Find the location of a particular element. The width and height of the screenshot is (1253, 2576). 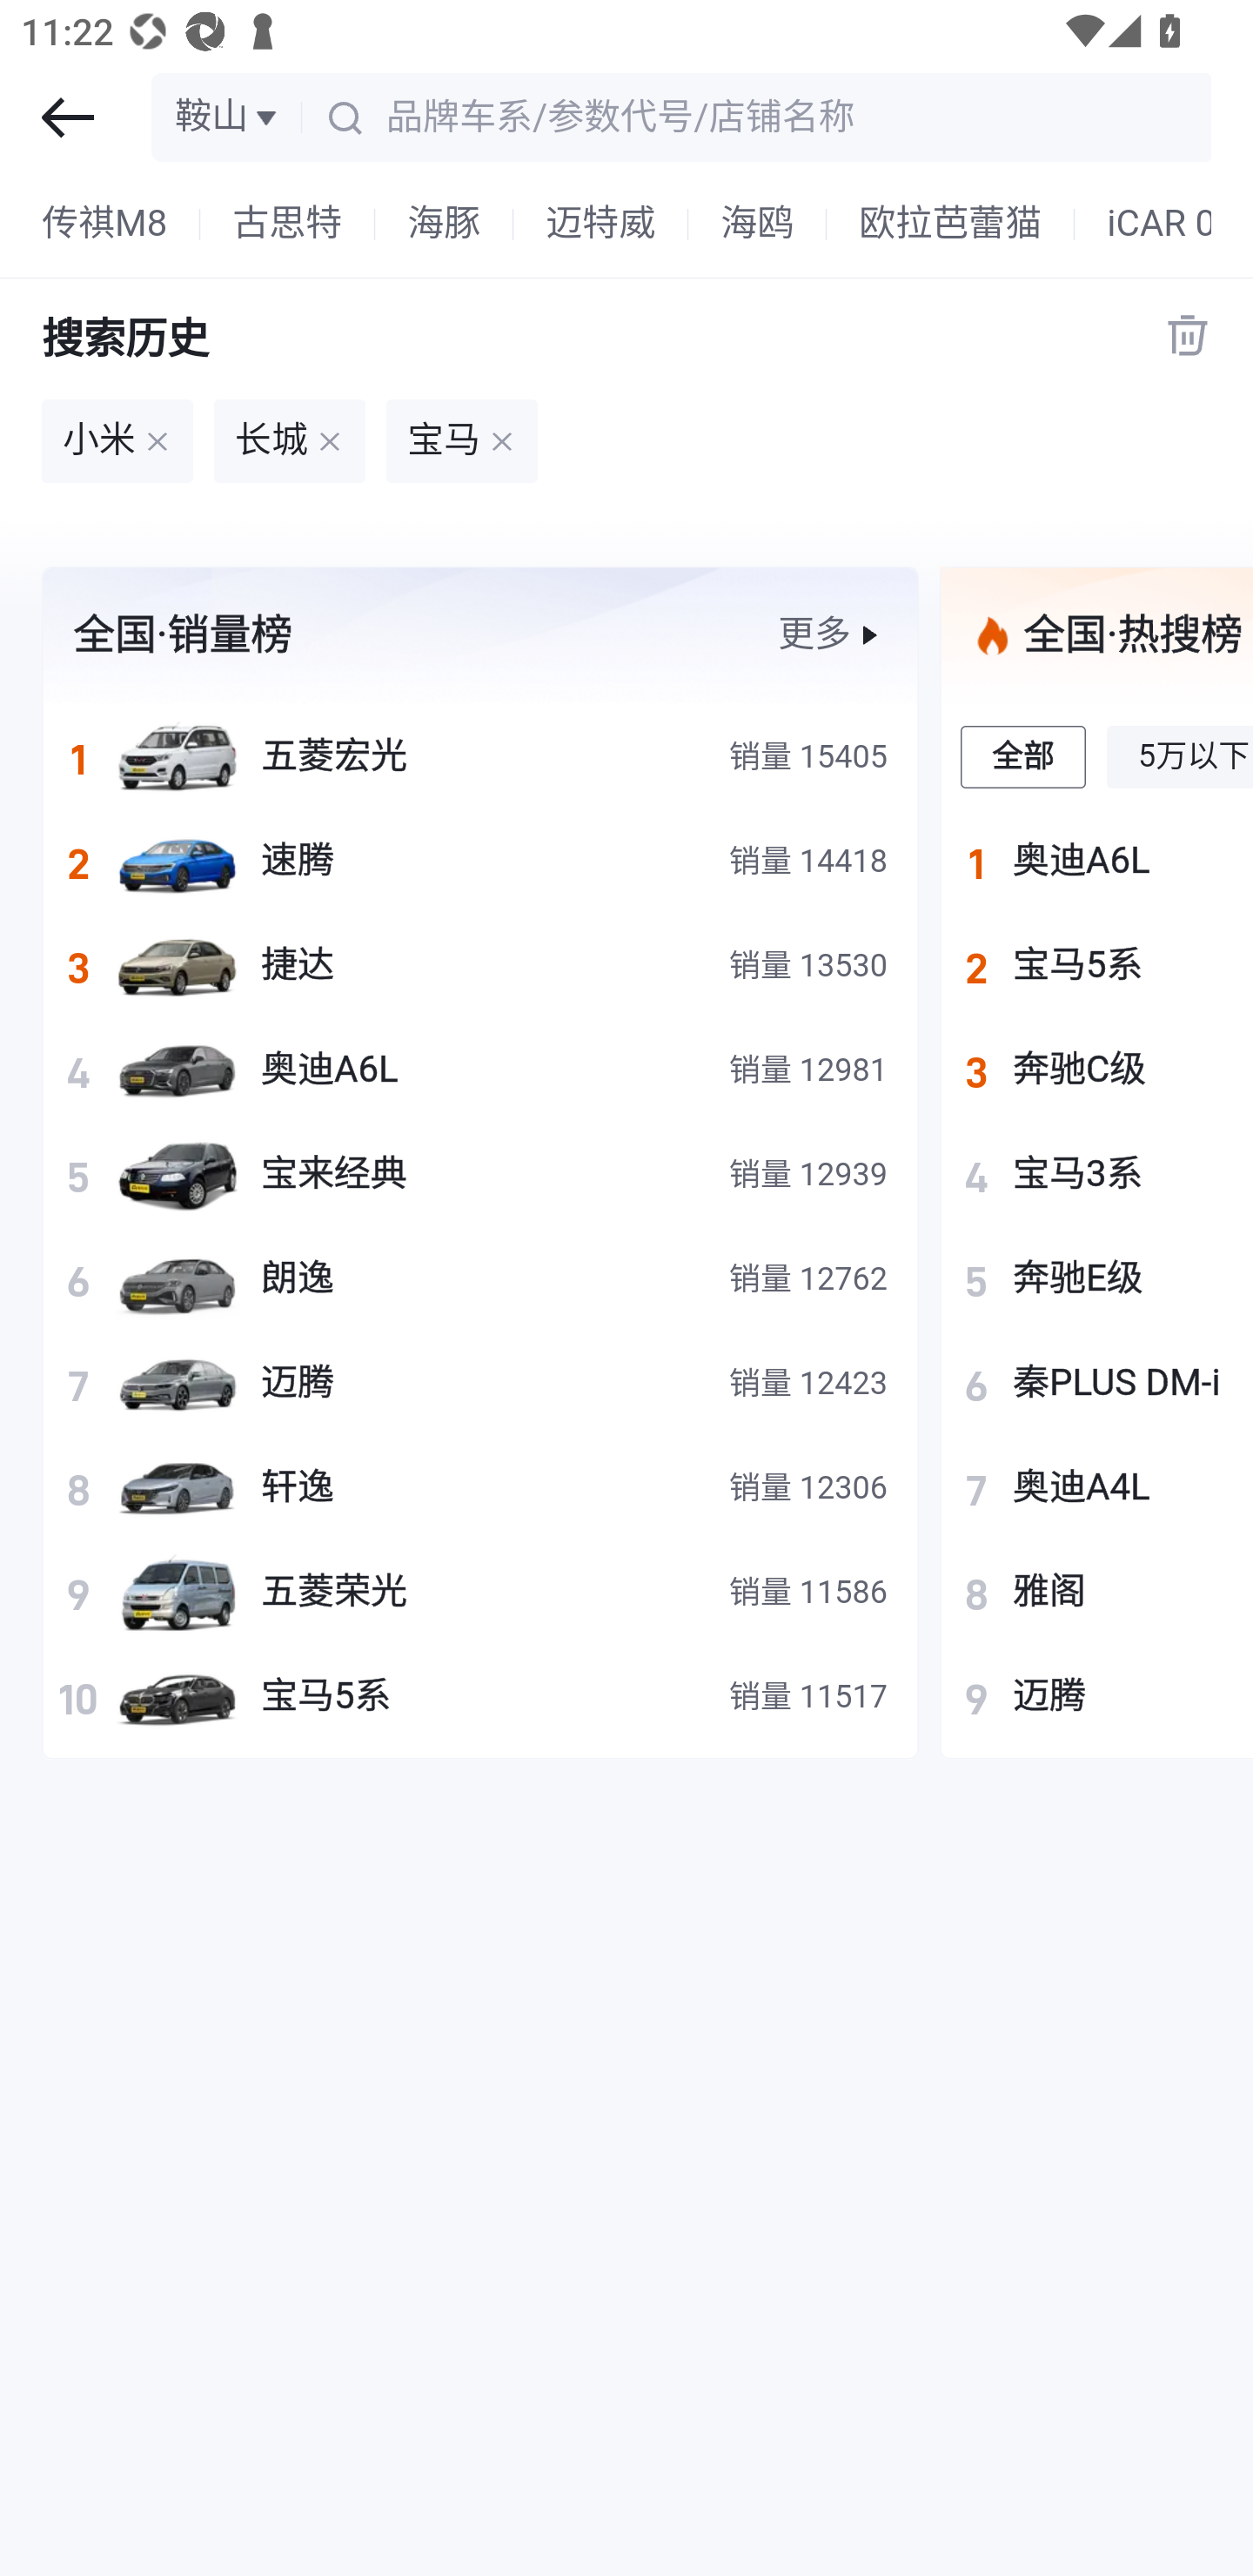

1奥迪A6L1.98-54.50万 is located at coordinates (1096, 860).